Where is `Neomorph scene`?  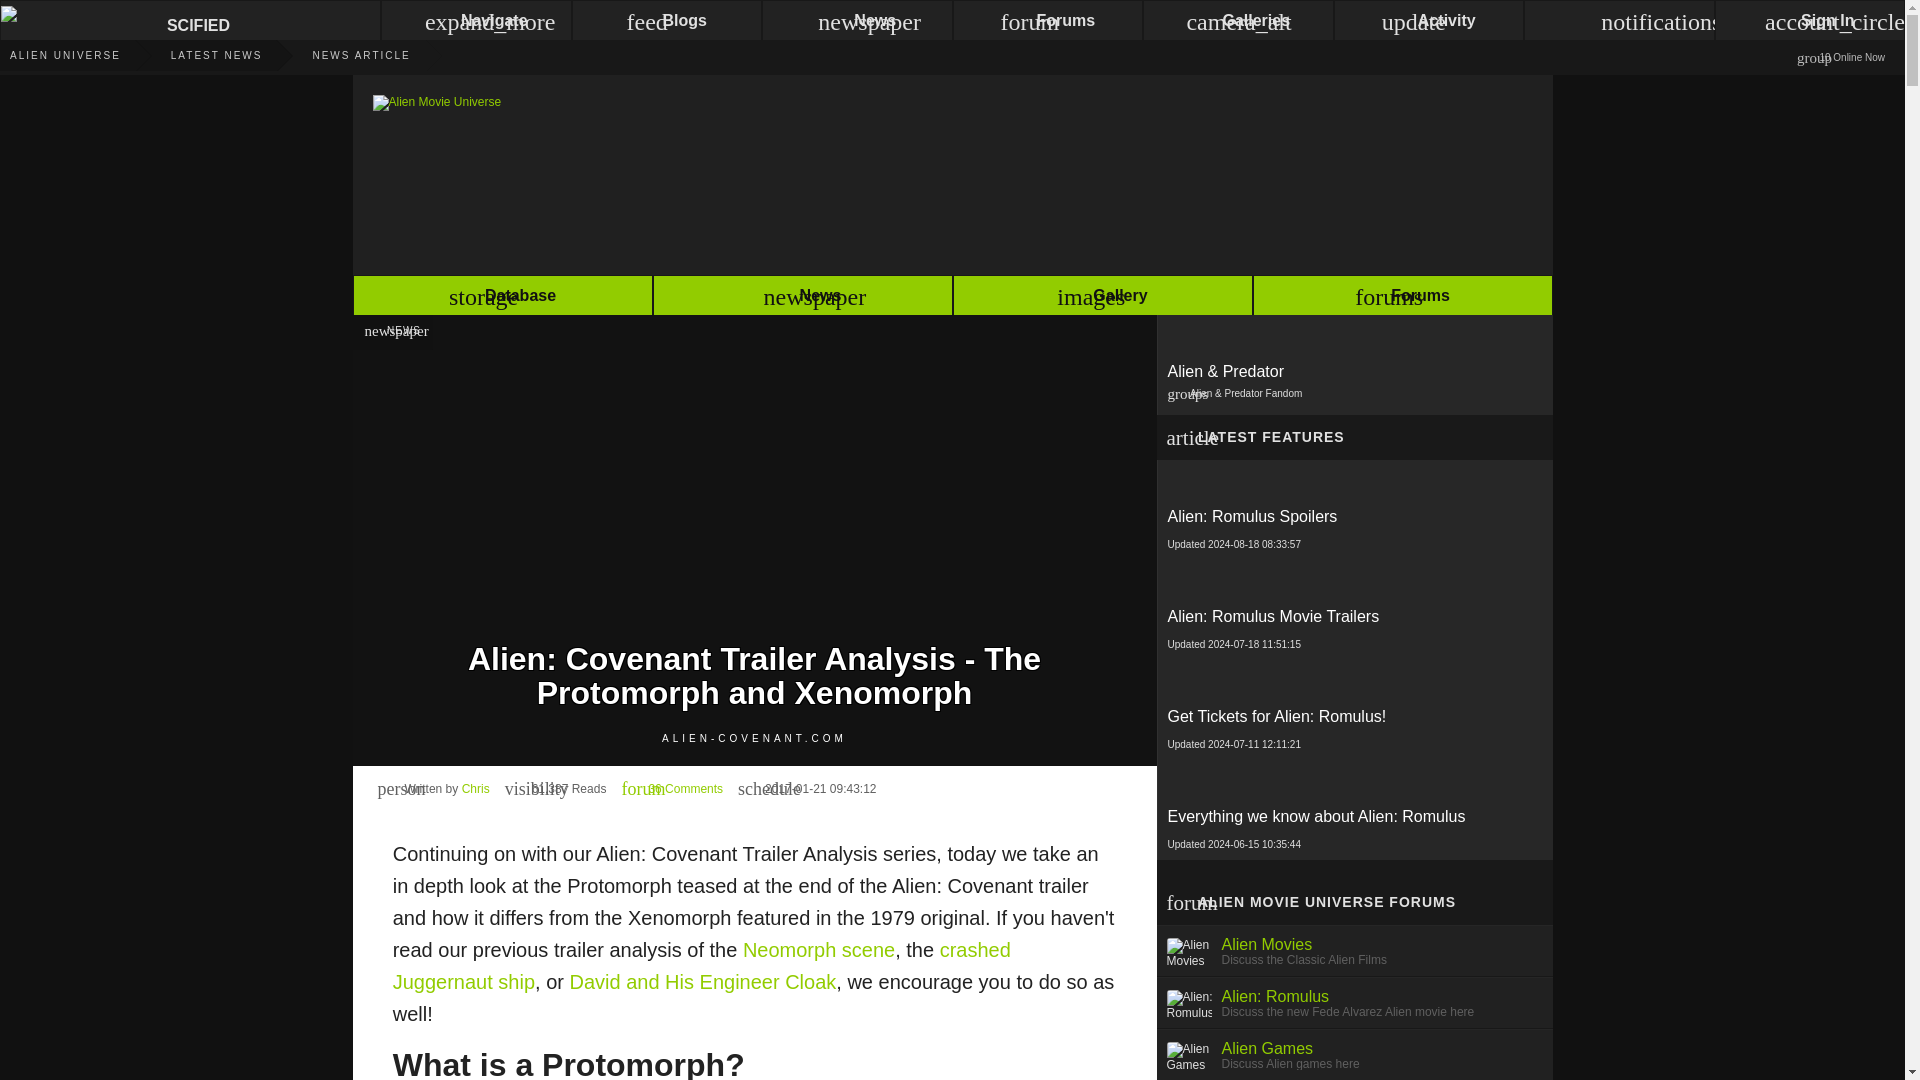 Neomorph scene is located at coordinates (818, 950).